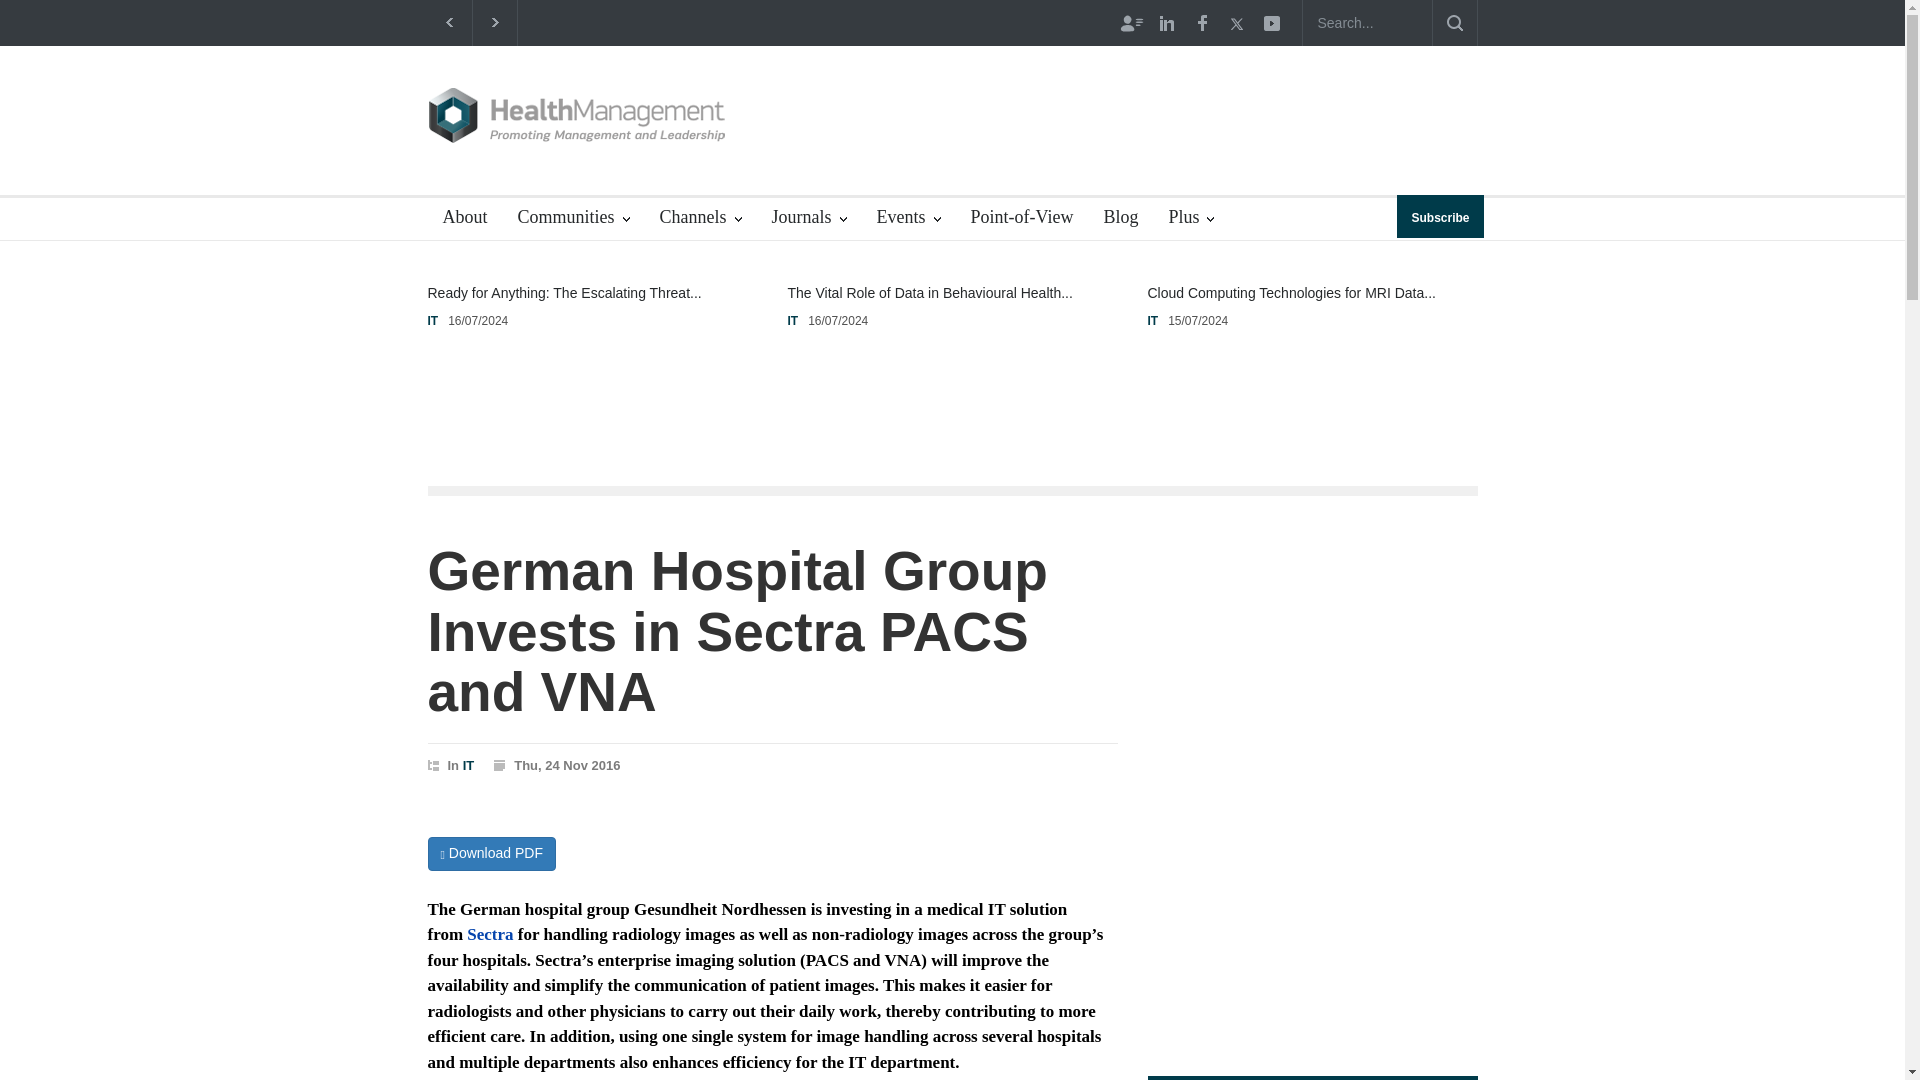  What do you see at coordinates (458, 218) in the screenshot?
I see `About` at bounding box center [458, 218].